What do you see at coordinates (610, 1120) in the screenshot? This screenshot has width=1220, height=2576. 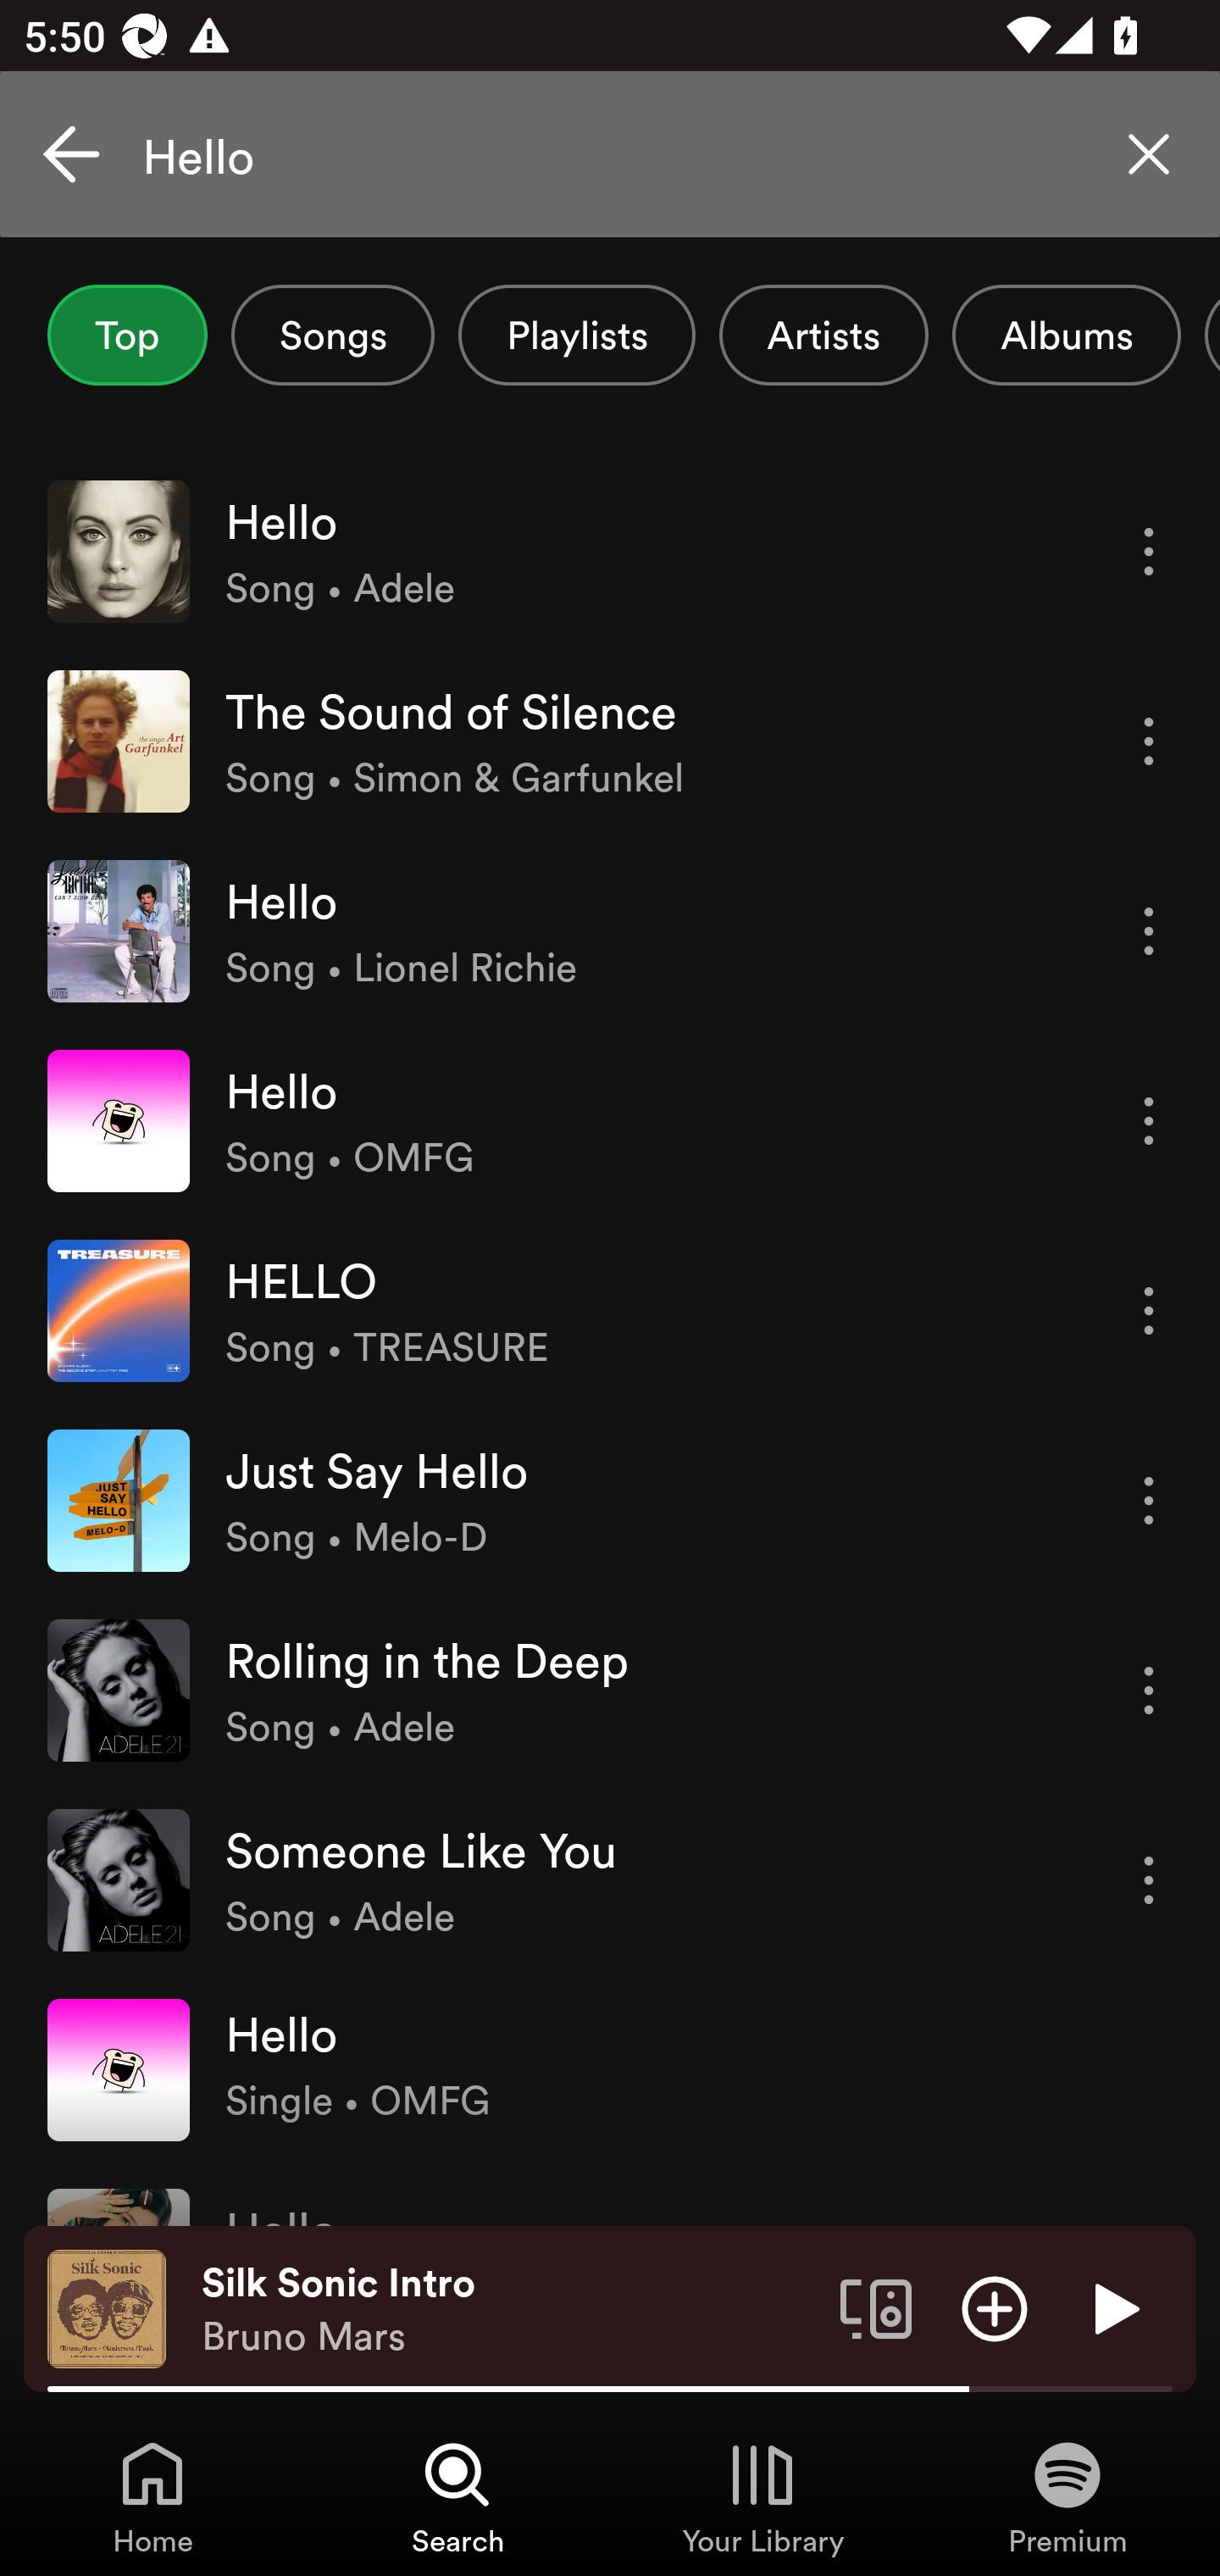 I see `Hello Song • OMFG More options for song Hello` at bounding box center [610, 1120].